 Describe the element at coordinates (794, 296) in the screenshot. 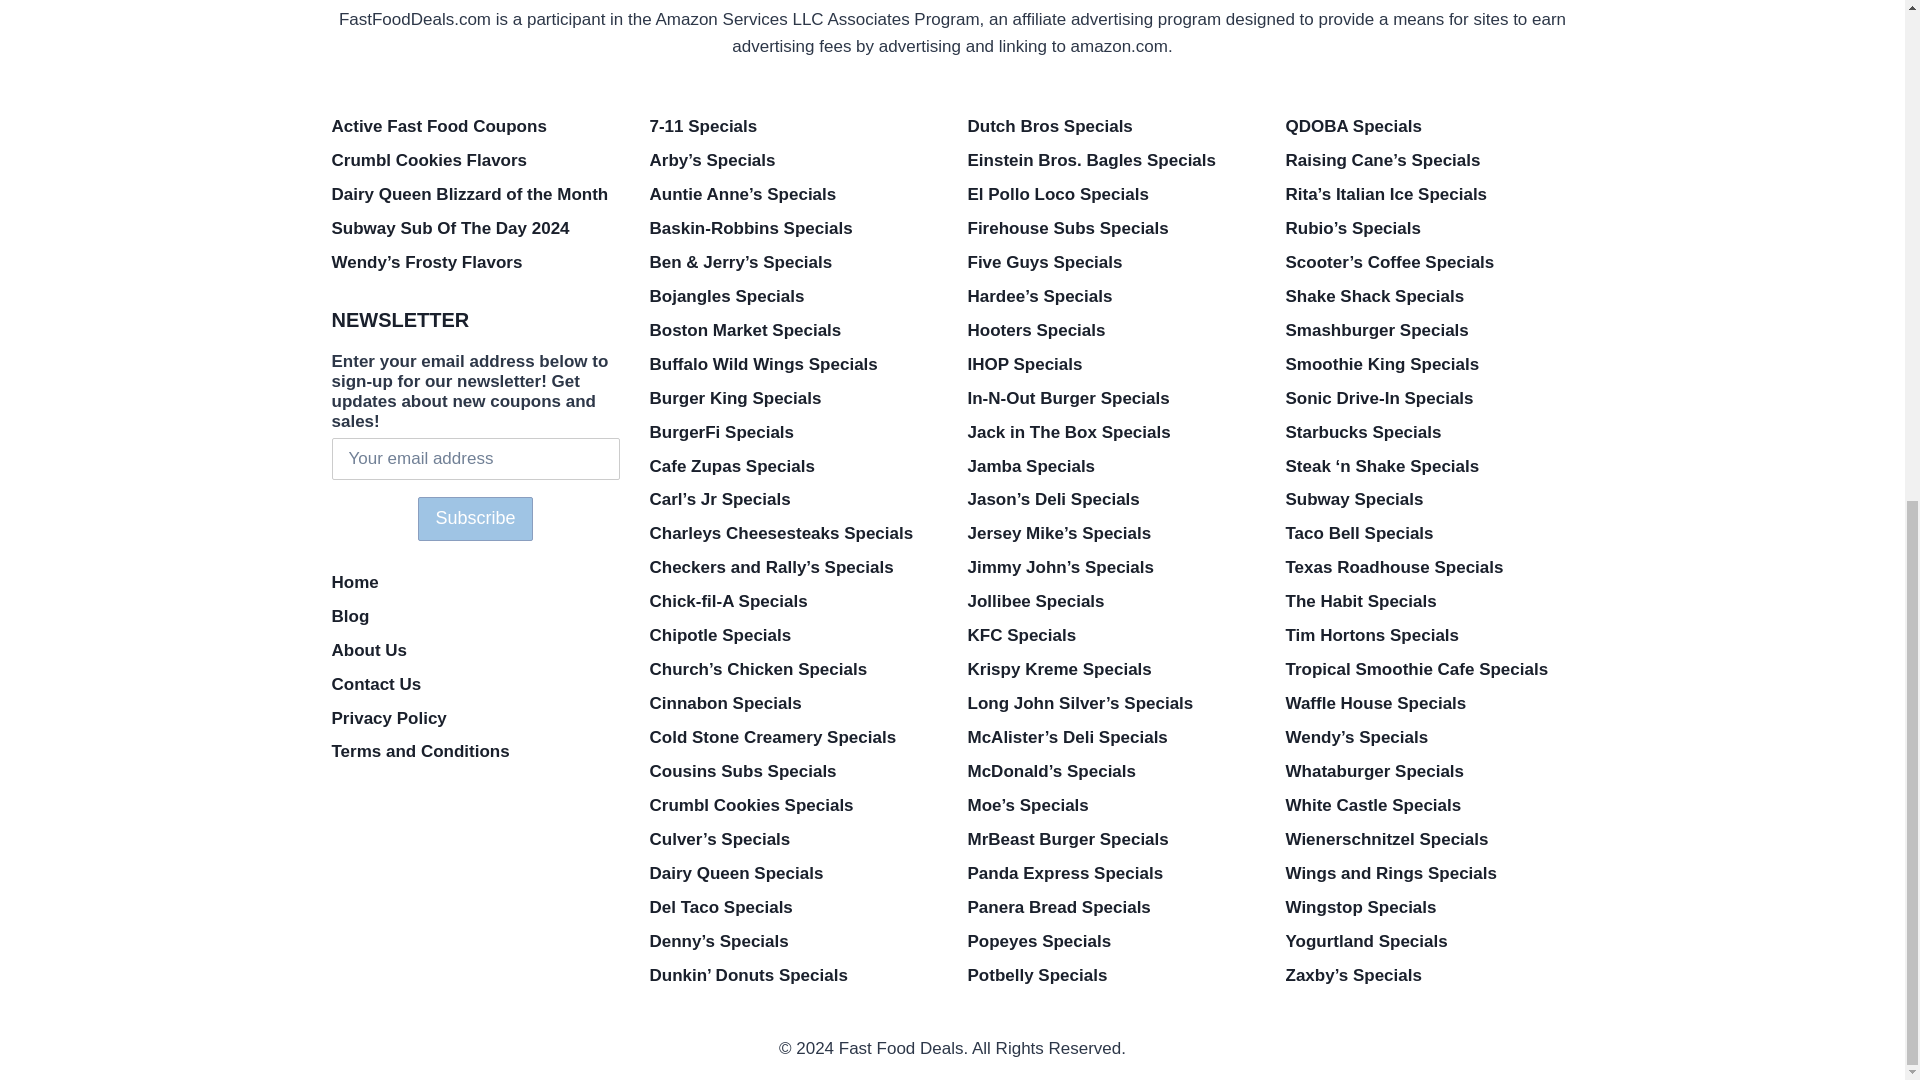

I see `Bojangles Specials` at that location.